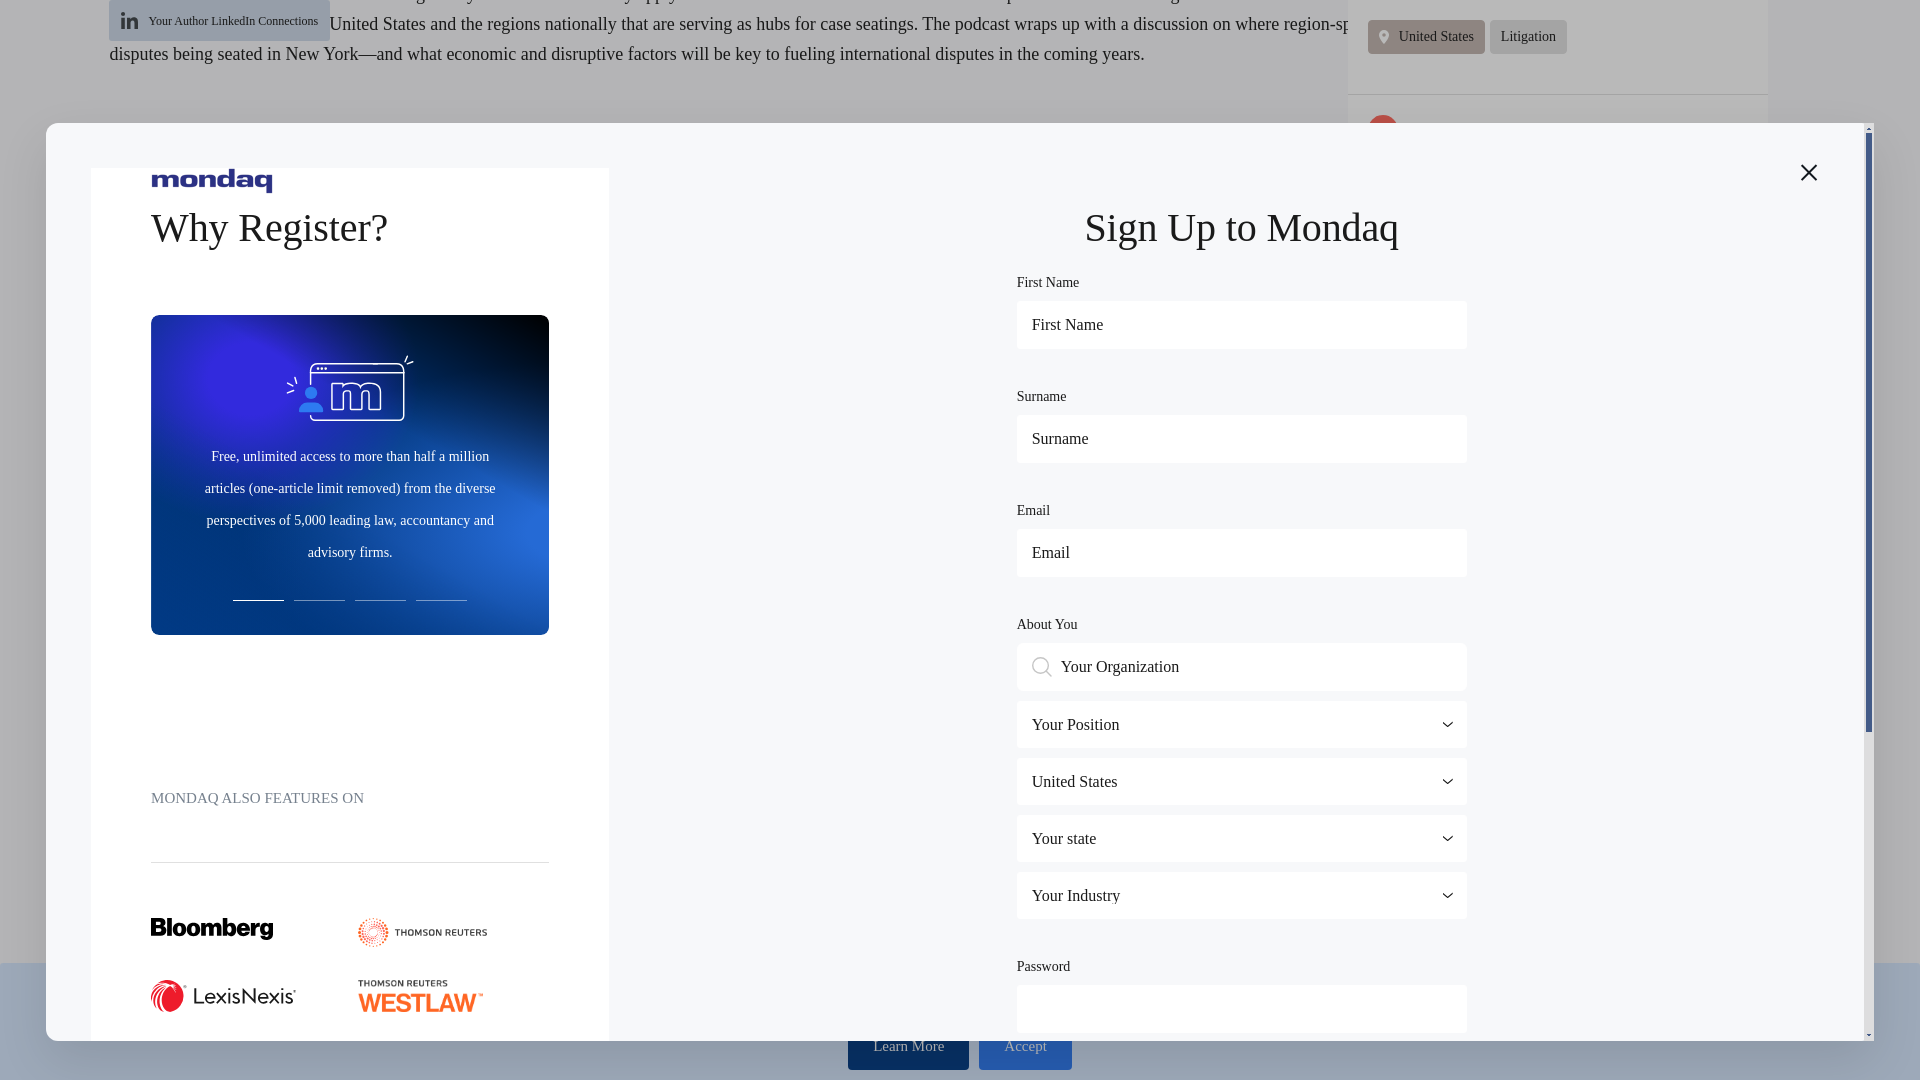 Image resolution: width=1920 pixels, height=1080 pixels. Describe the element at coordinates (1093, 42) in the screenshot. I see `false` at that location.